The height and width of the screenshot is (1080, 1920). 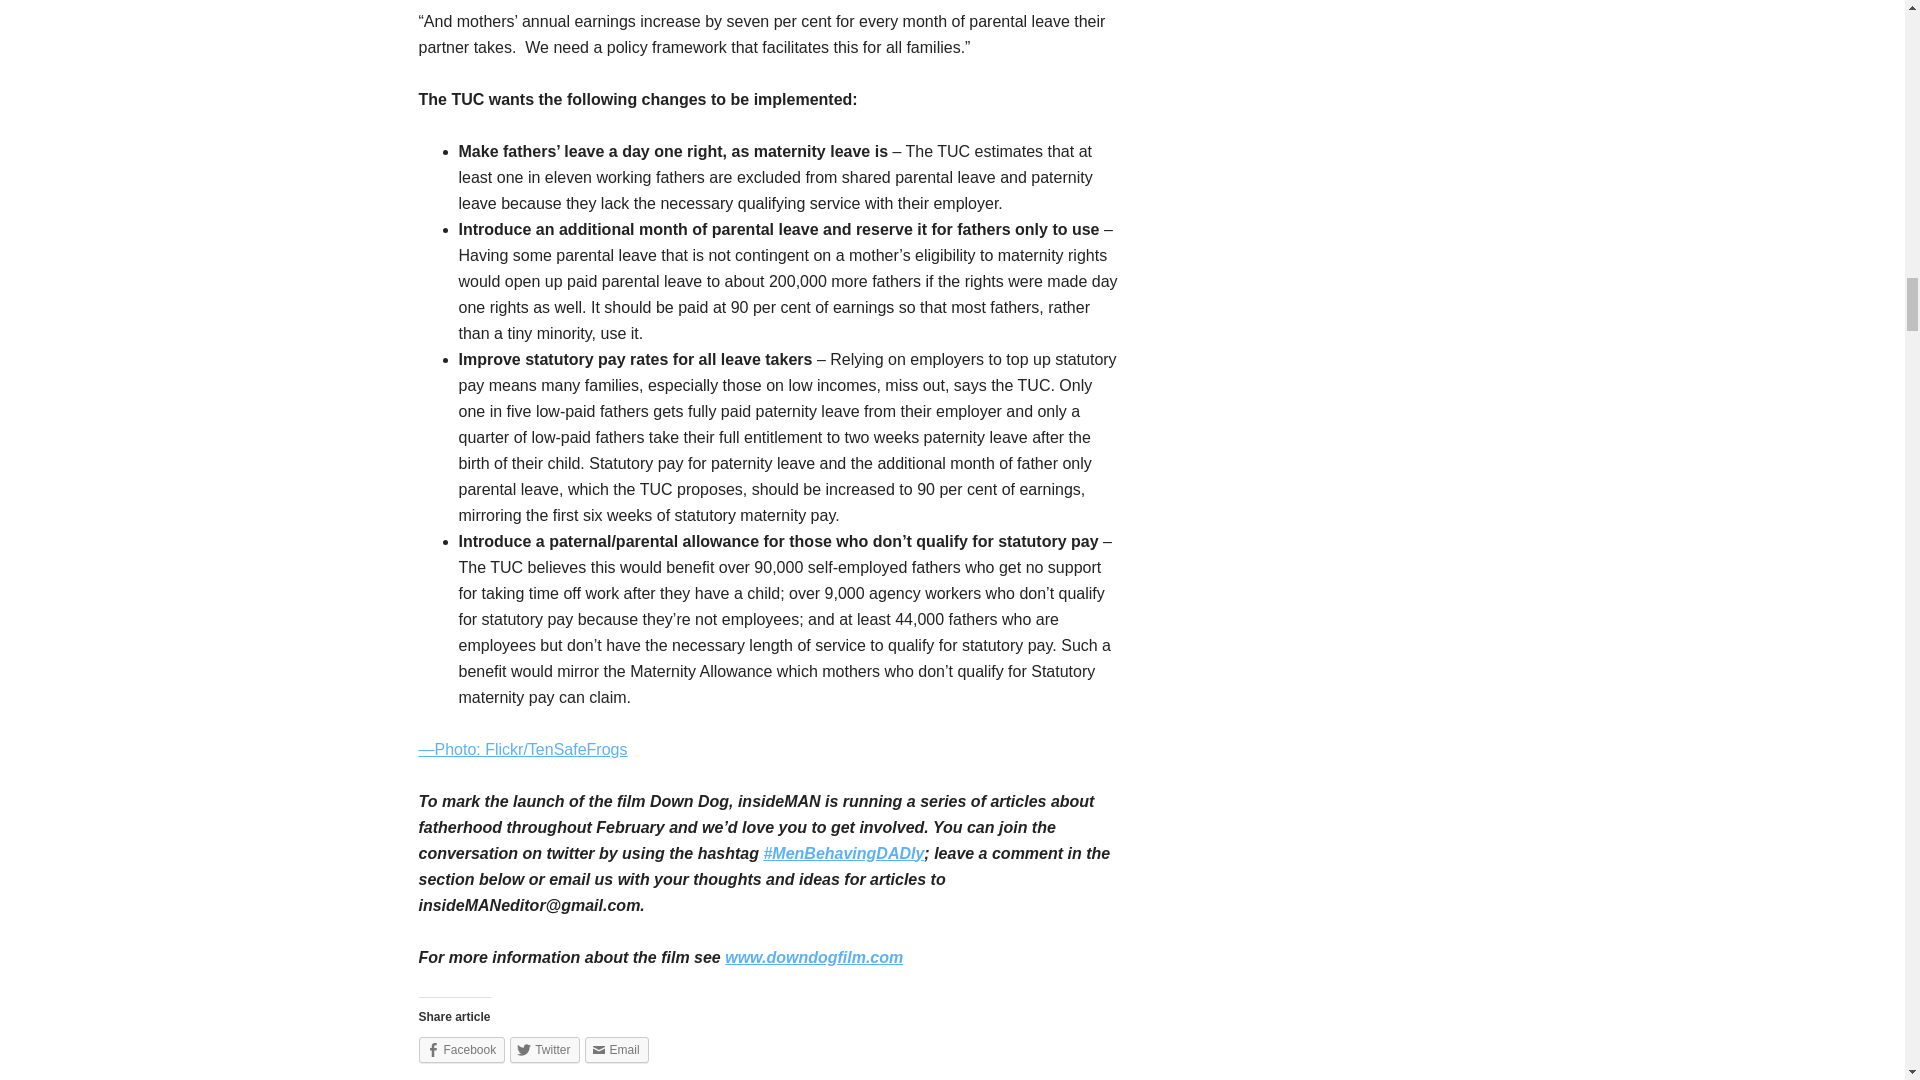 I want to click on Click to email this to a friend, so click(x=616, y=1049).